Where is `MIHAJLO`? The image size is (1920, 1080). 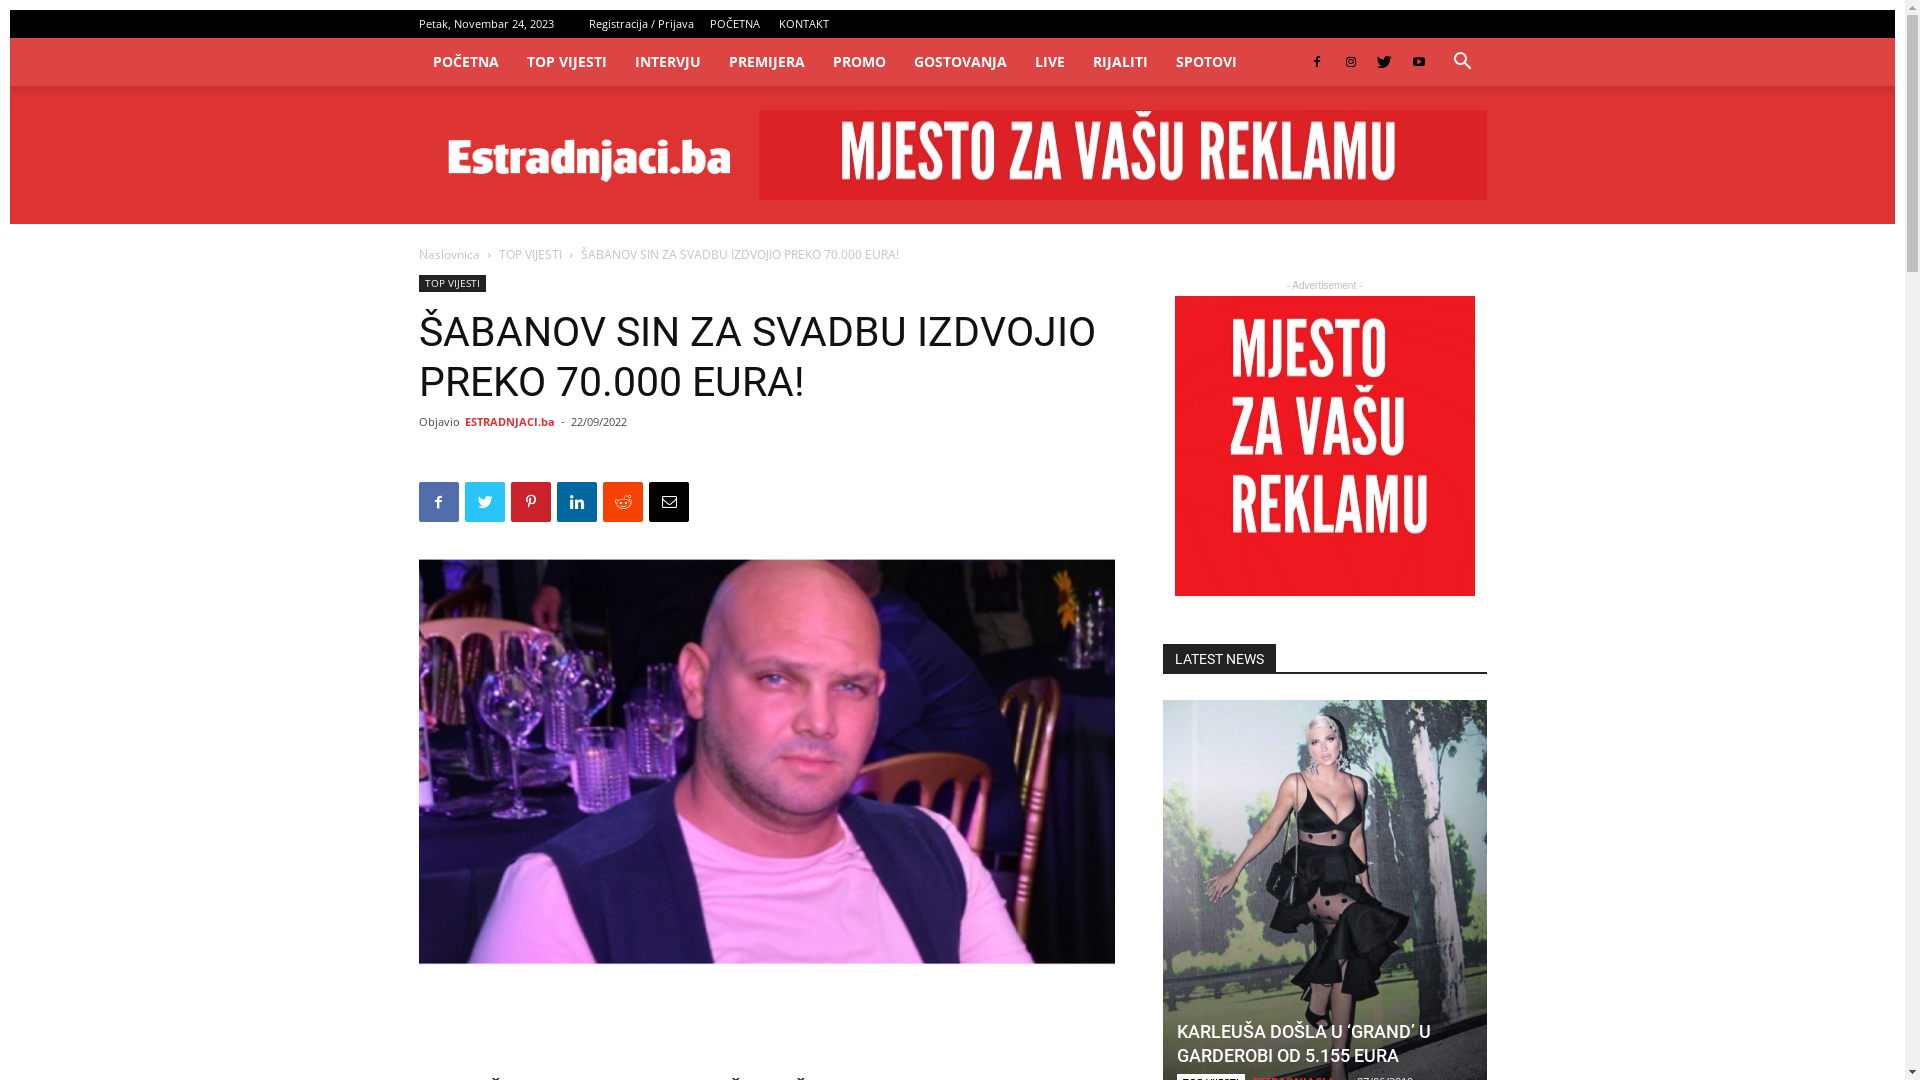
MIHAJLO is located at coordinates (766, 762).